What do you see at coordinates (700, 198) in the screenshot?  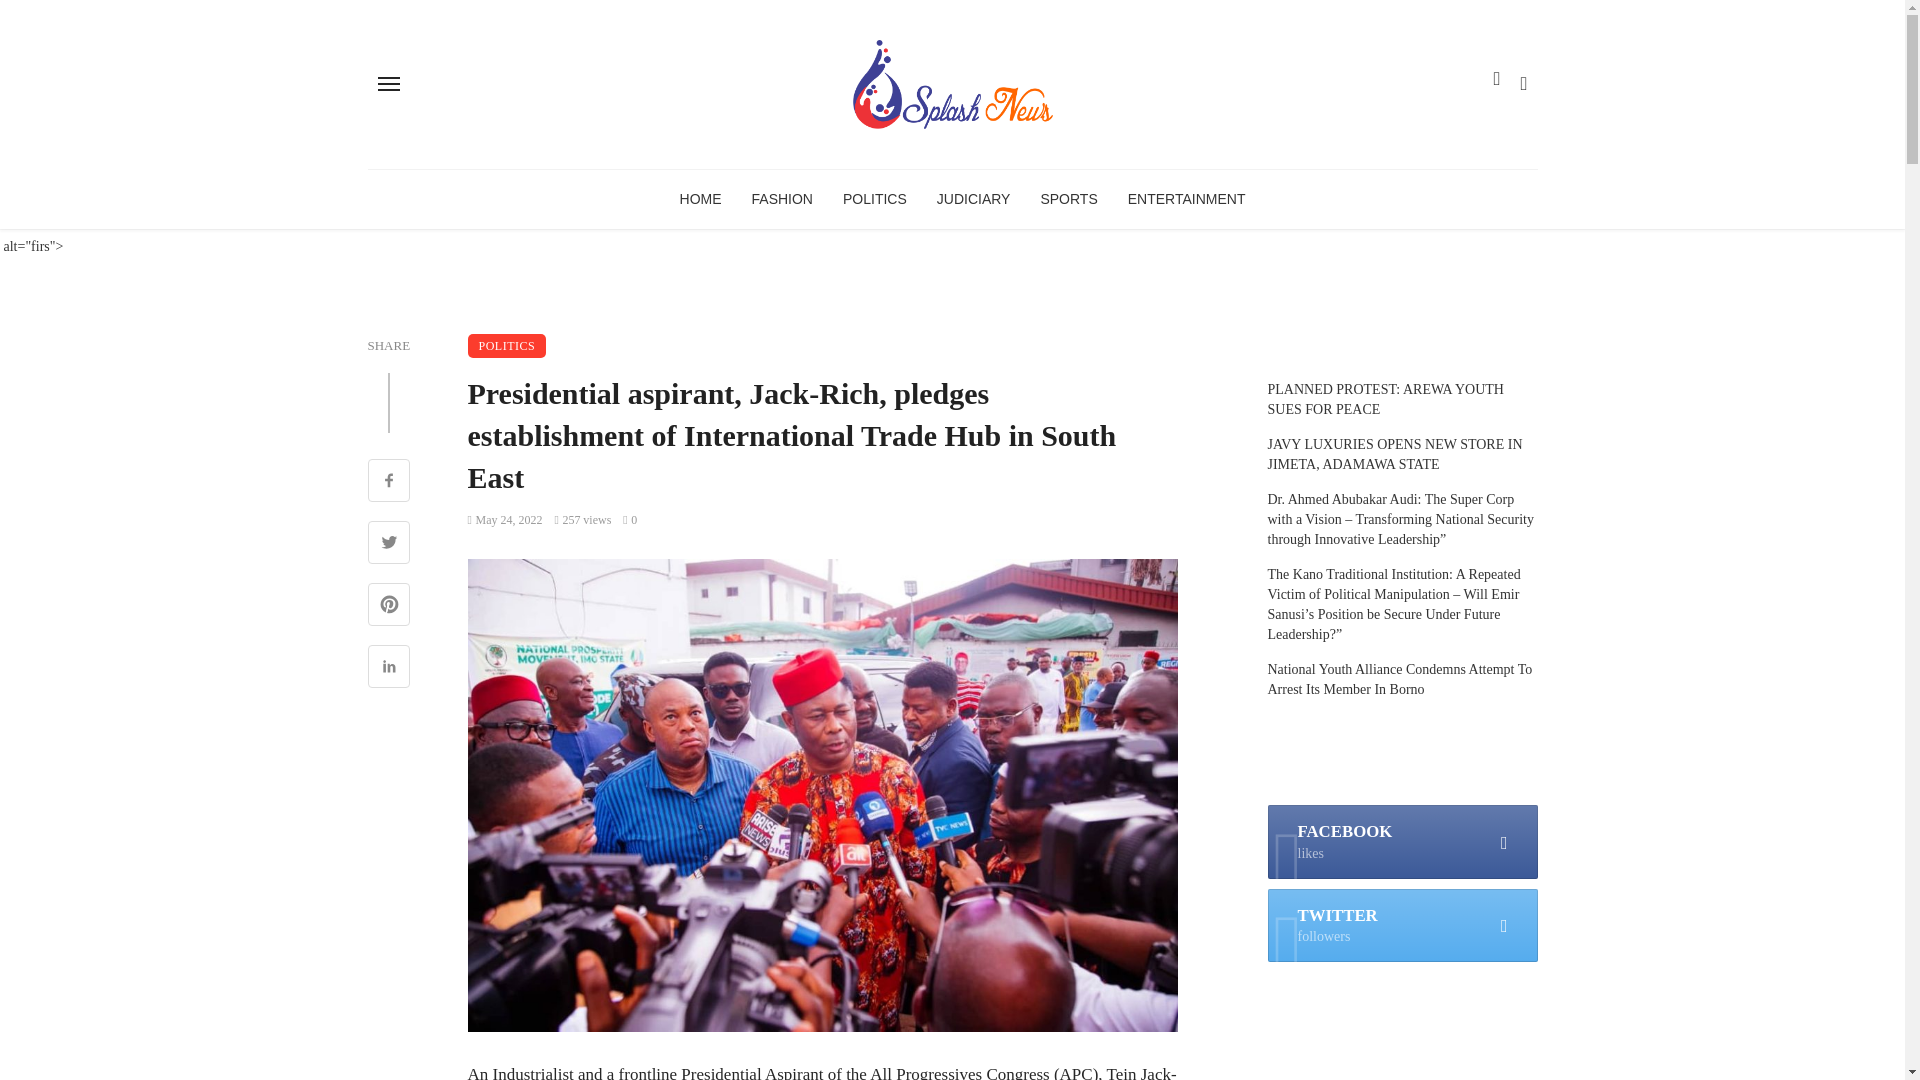 I see `HOME` at bounding box center [700, 198].